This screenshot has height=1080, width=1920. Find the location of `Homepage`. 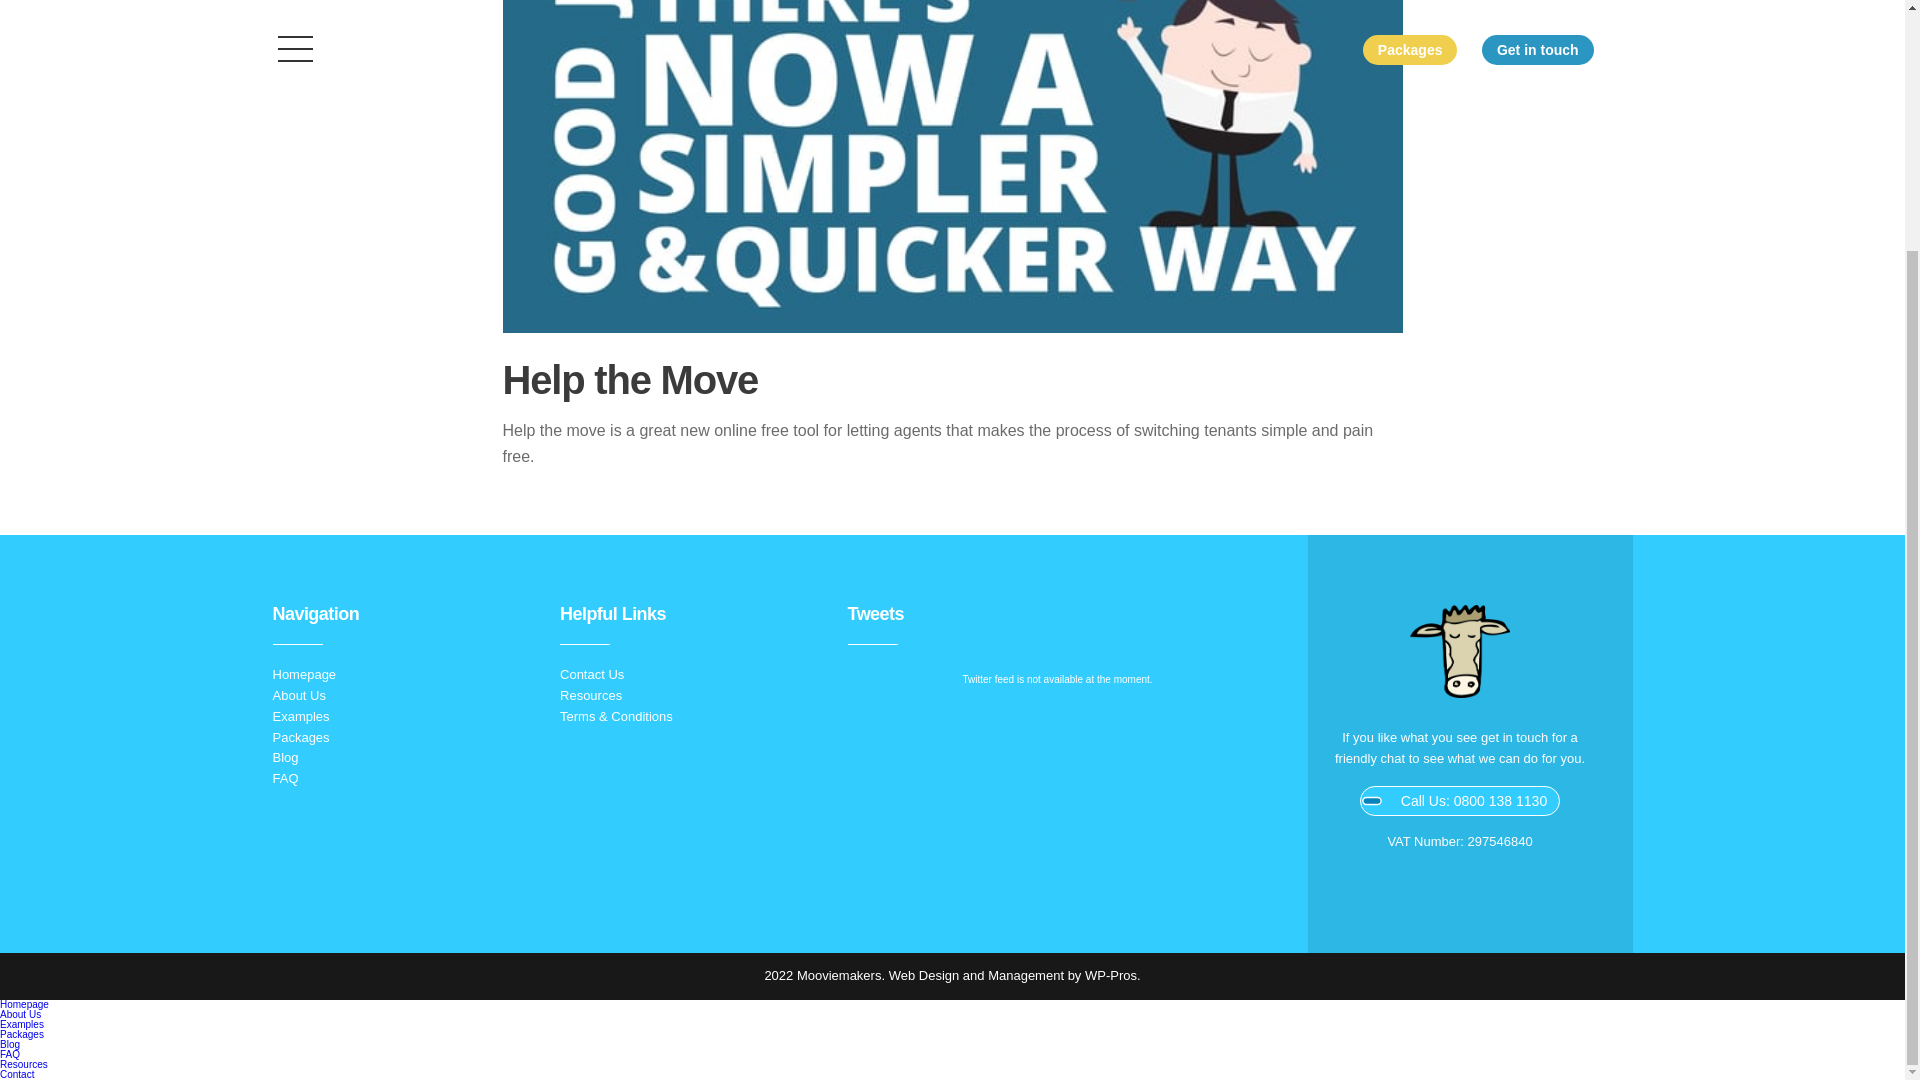

Homepage is located at coordinates (24, 1004).